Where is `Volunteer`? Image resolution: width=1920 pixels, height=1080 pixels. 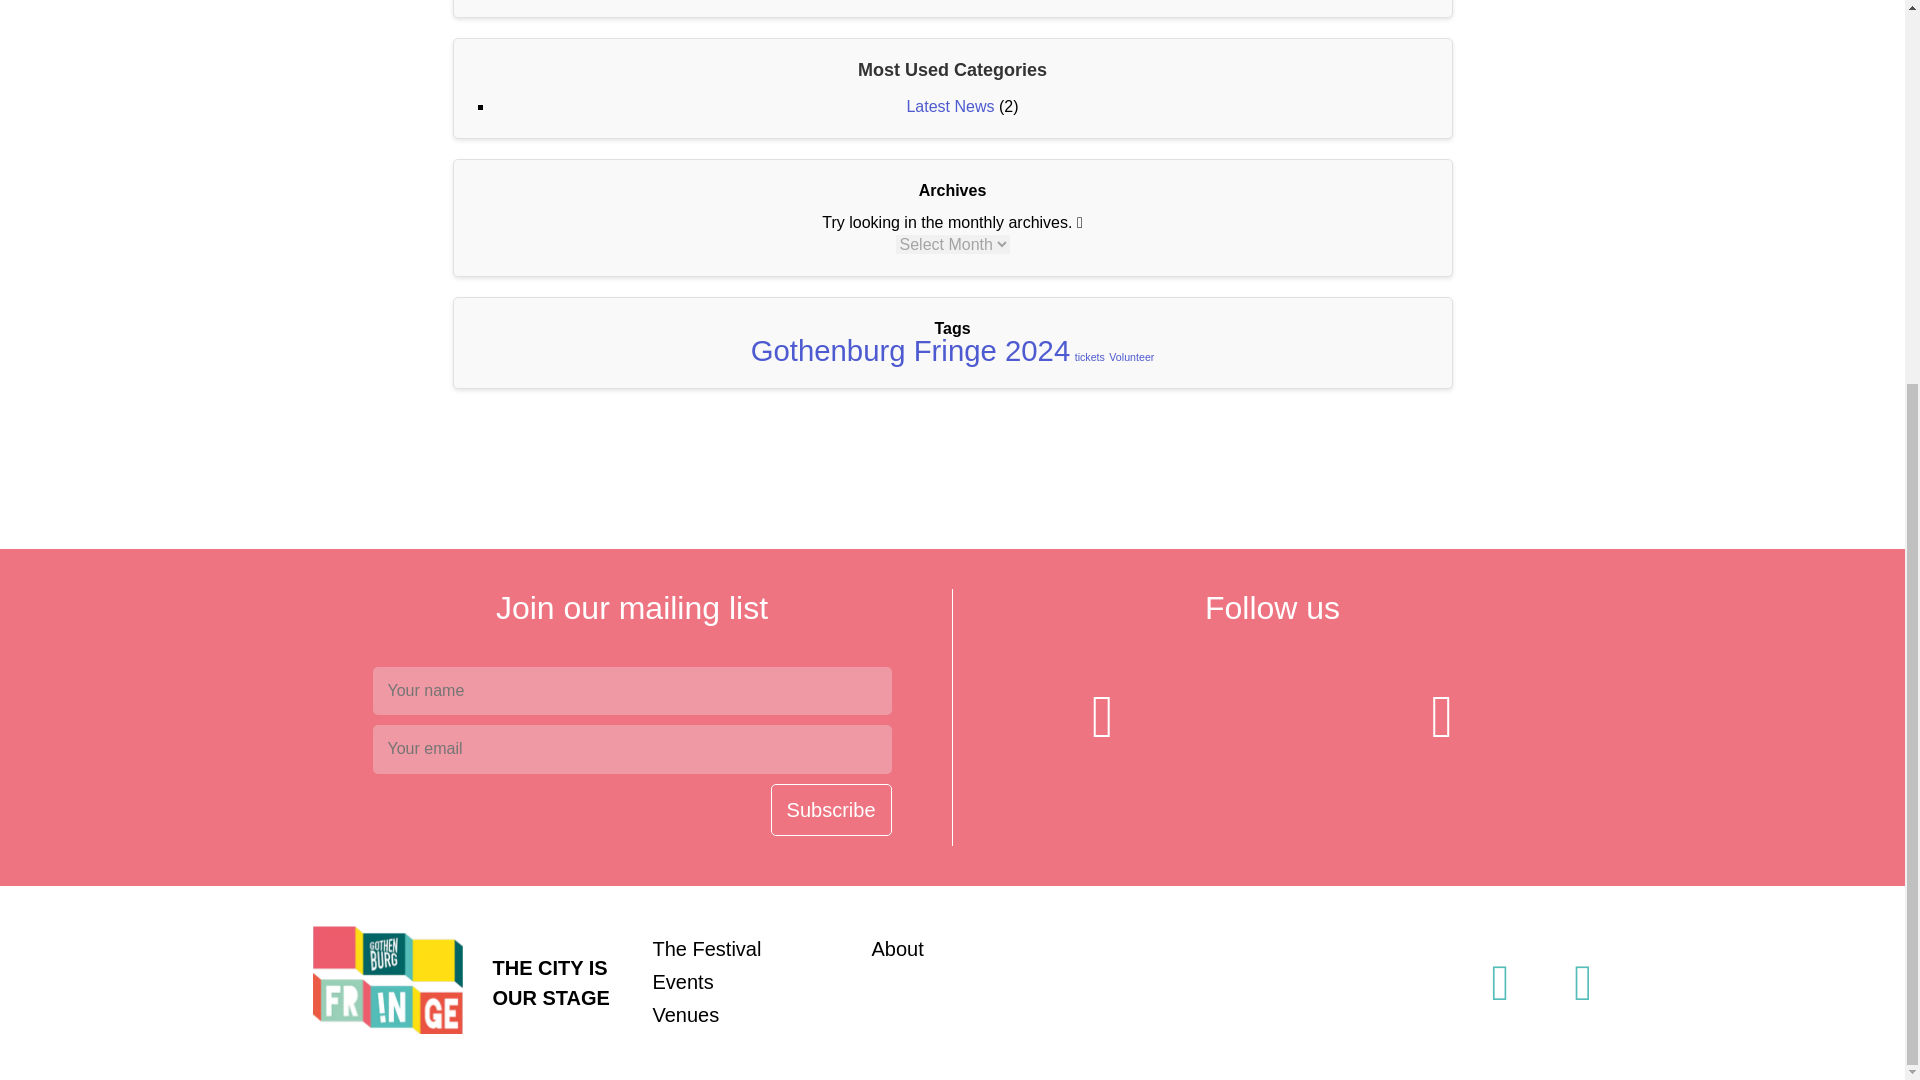
Volunteer is located at coordinates (1131, 356).